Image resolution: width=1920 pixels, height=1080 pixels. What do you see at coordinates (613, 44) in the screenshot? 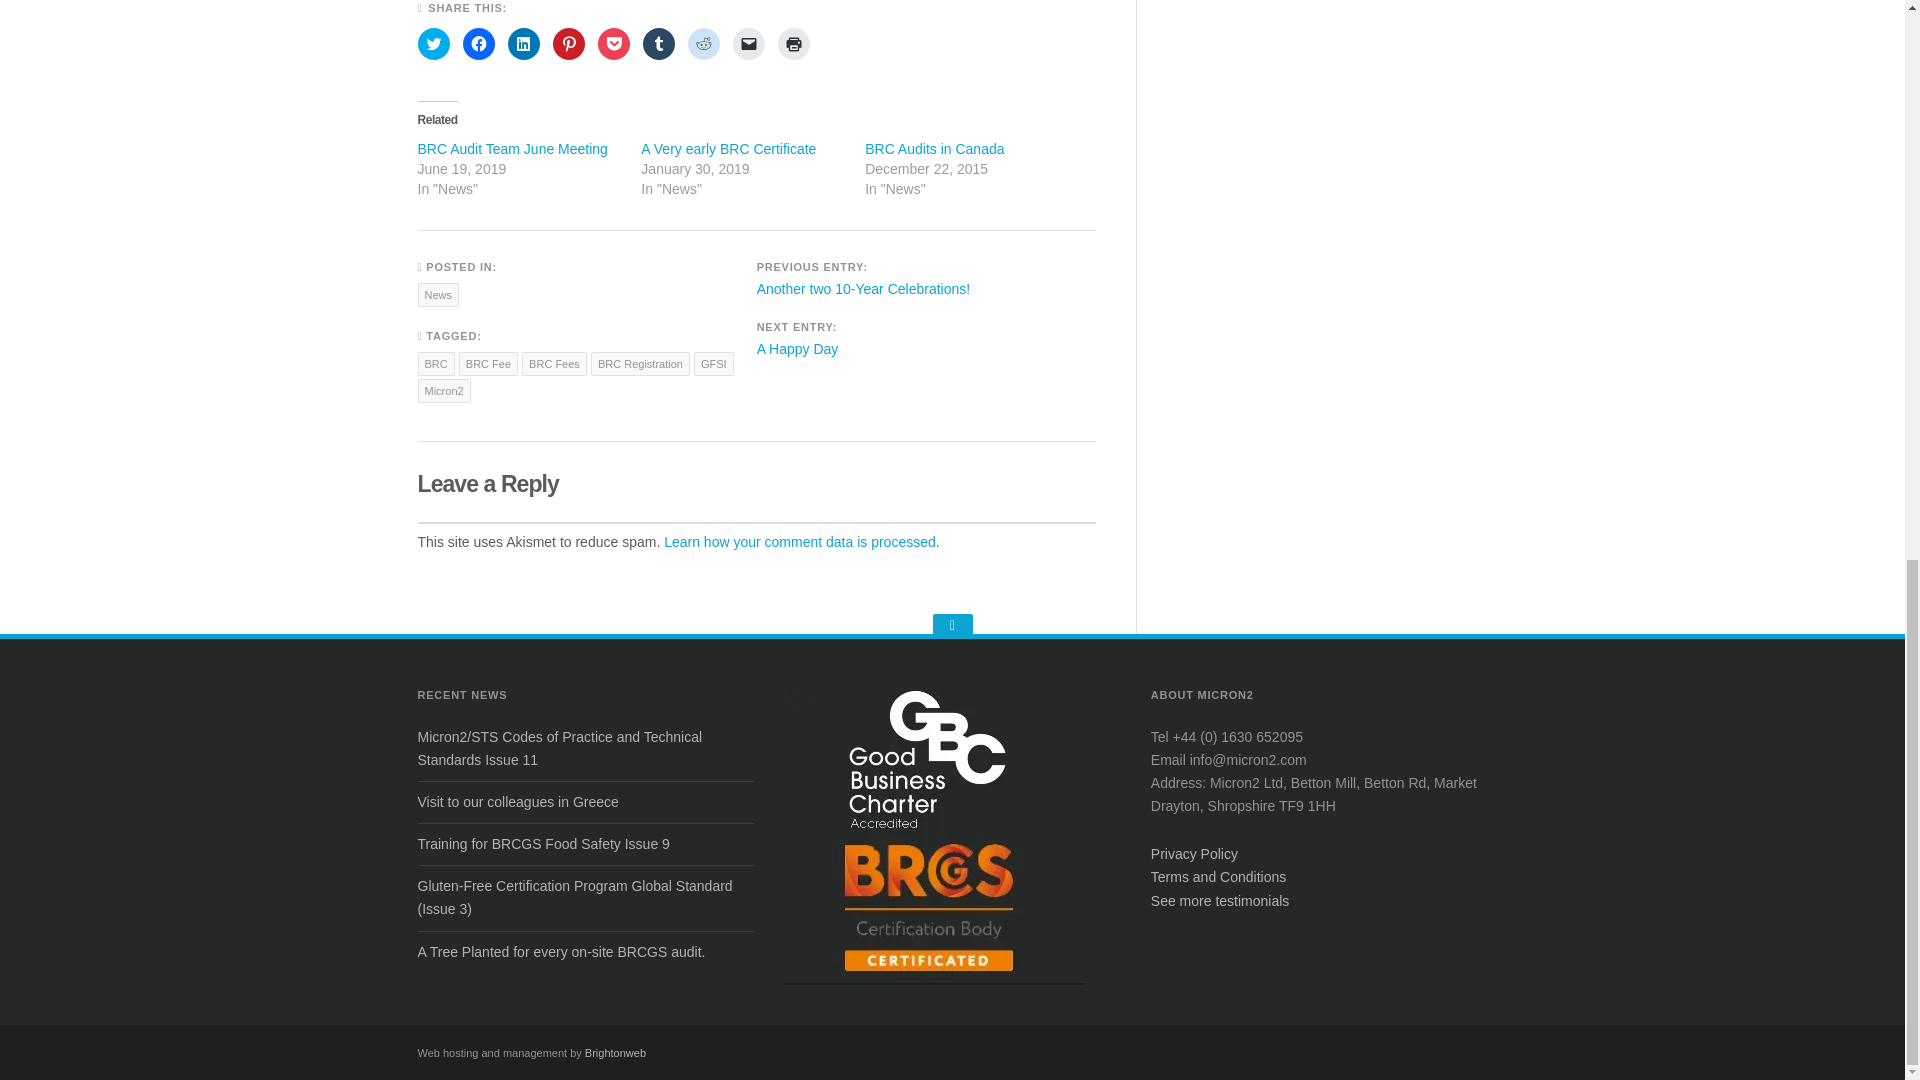
I see `Click to share on Pocket` at bounding box center [613, 44].